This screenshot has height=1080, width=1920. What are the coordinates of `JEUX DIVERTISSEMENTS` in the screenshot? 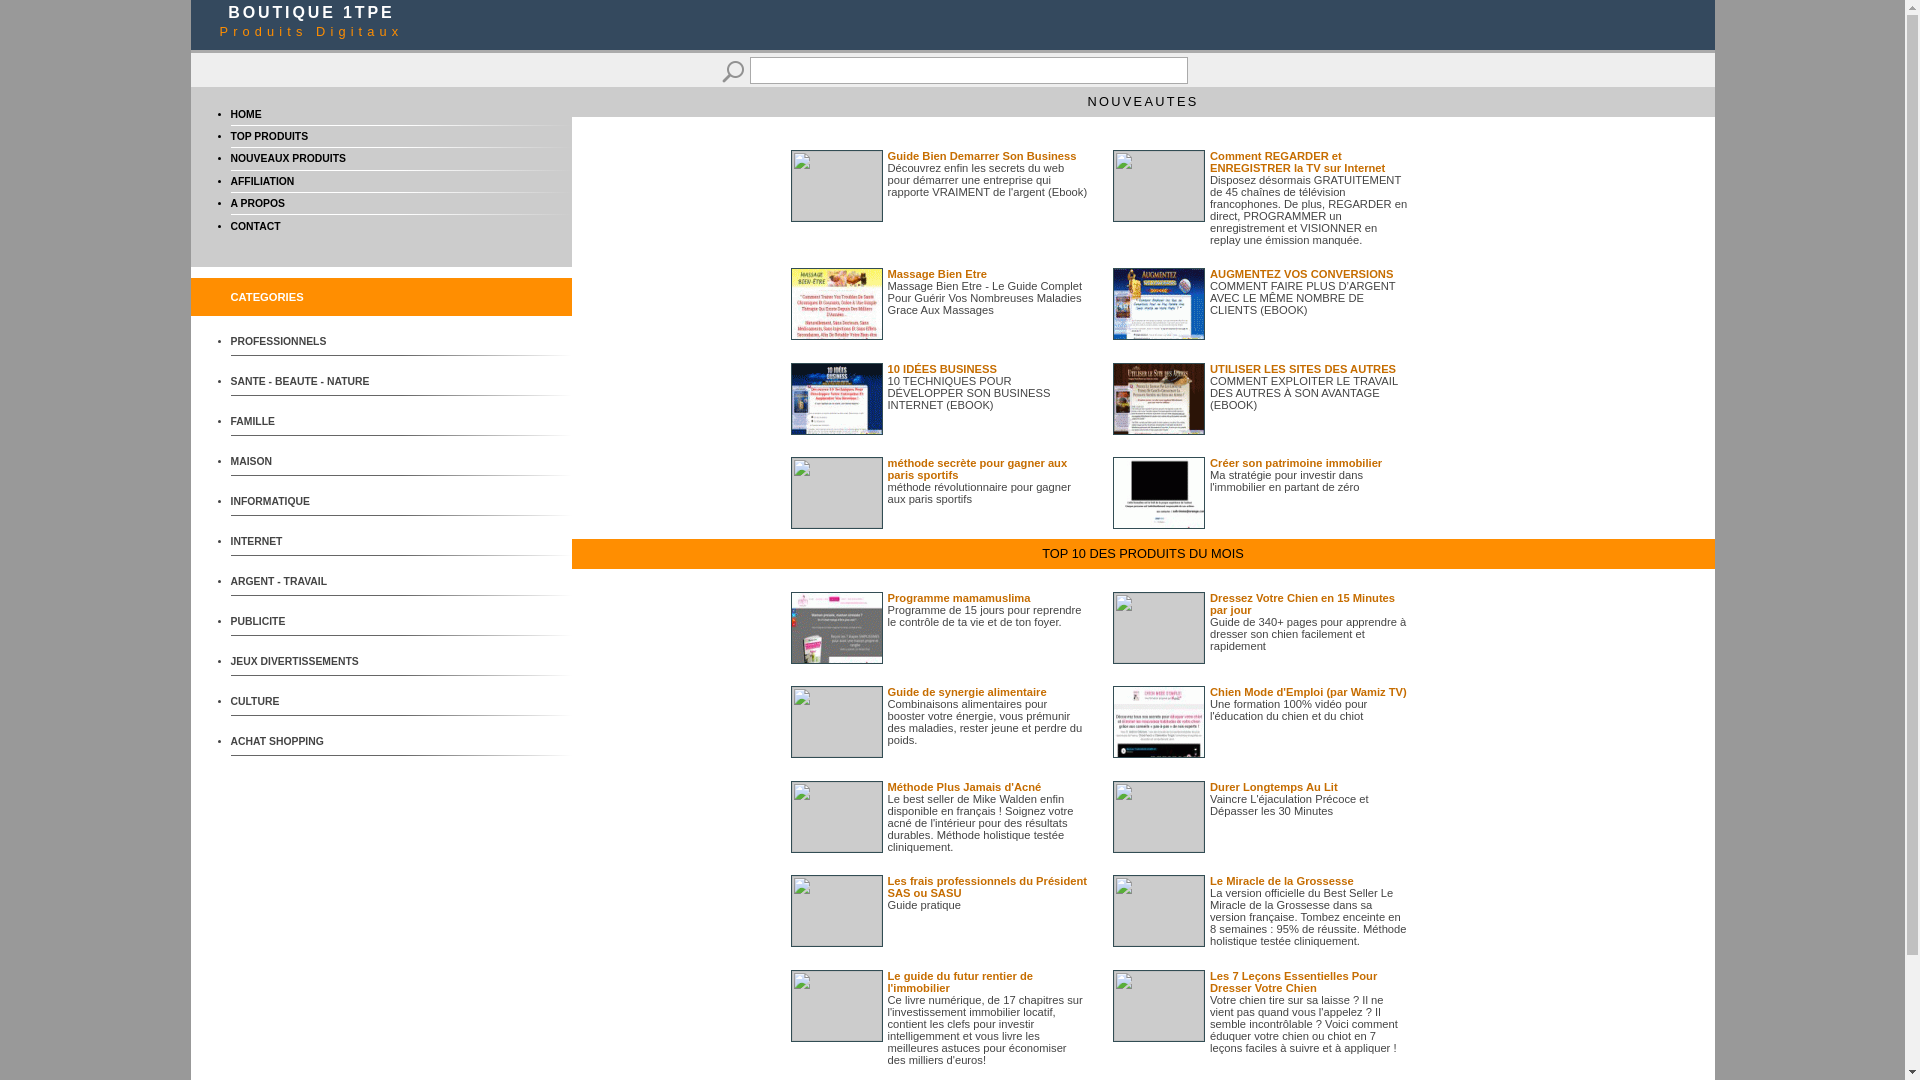 It's located at (305, 662).